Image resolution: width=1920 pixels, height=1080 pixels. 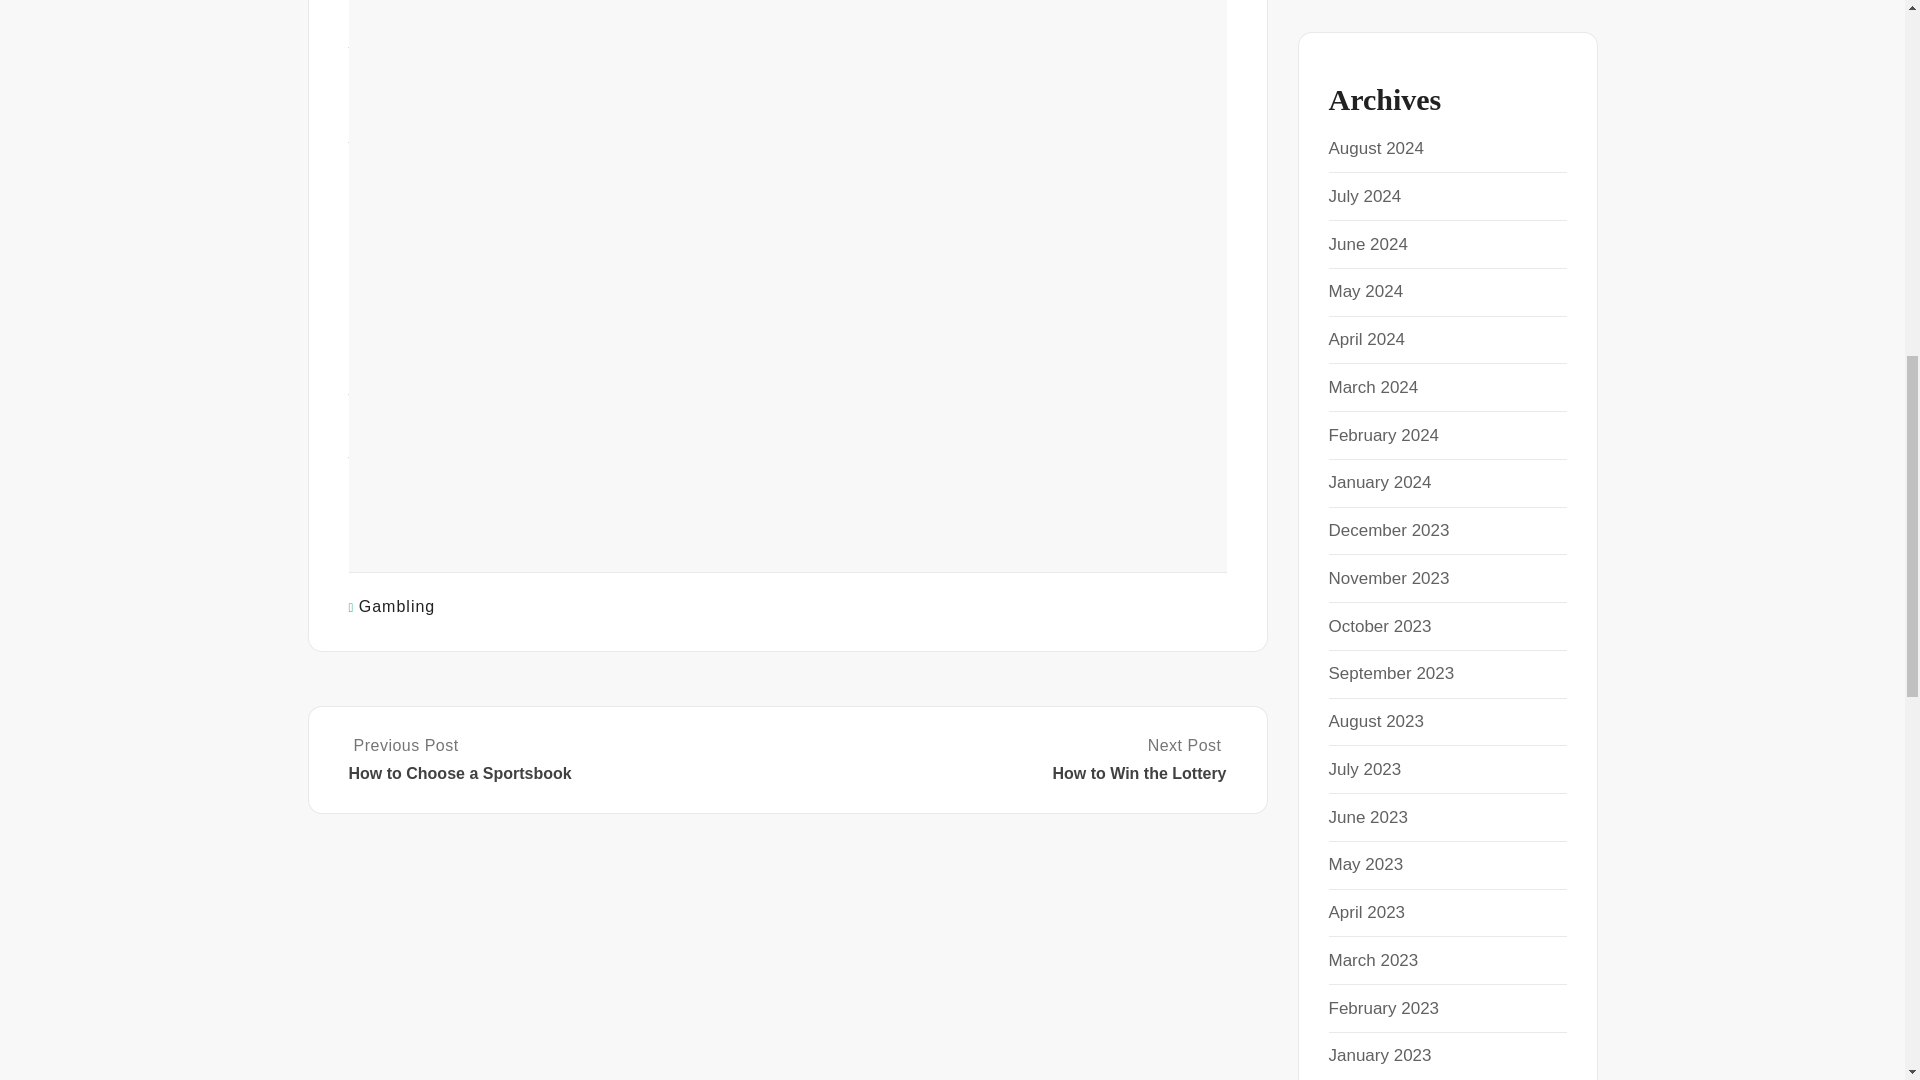 What do you see at coordinates (1379, 482) in the screenshot?
I see `January 2024` at bounding box center [1379, 482].